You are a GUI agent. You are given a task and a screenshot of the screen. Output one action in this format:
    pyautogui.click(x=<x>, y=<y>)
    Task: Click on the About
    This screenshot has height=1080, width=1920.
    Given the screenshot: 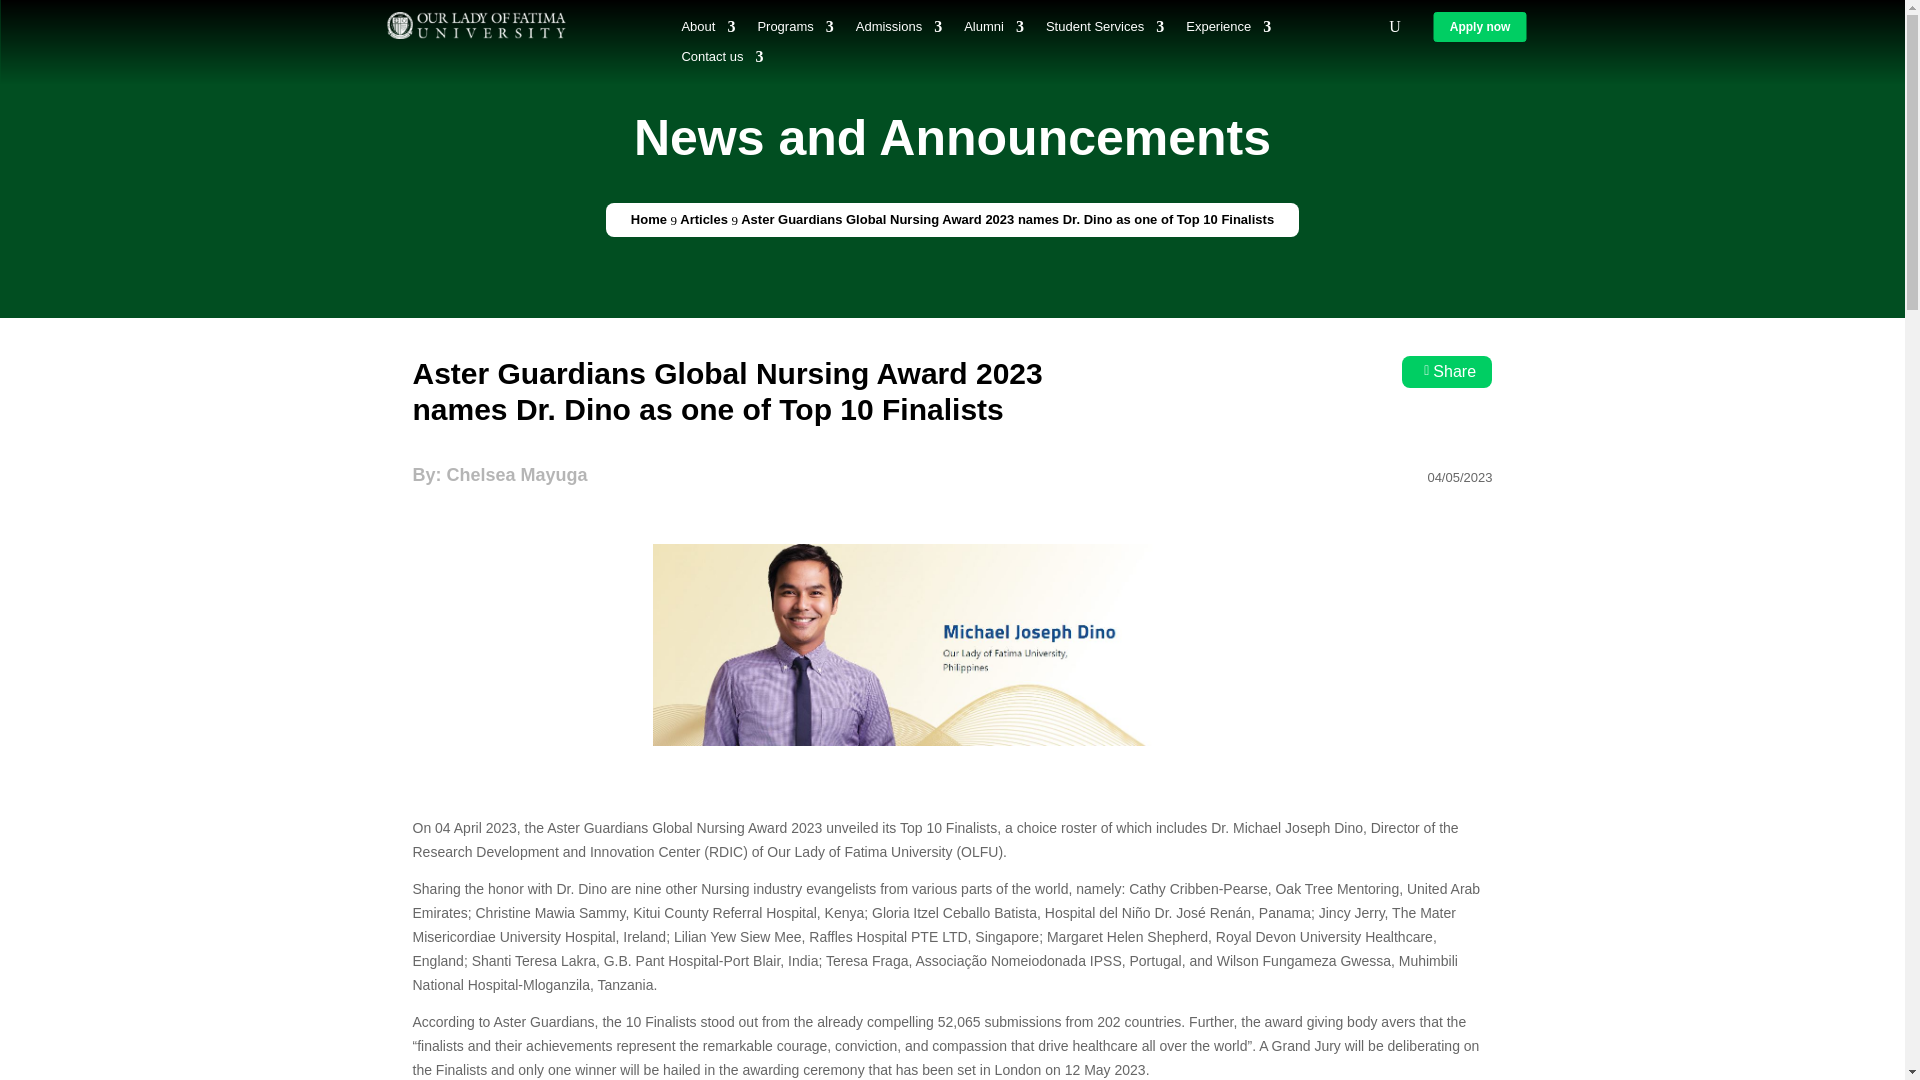 What is the action you would take?
    pyautogui.click(x=708, y=31)
    